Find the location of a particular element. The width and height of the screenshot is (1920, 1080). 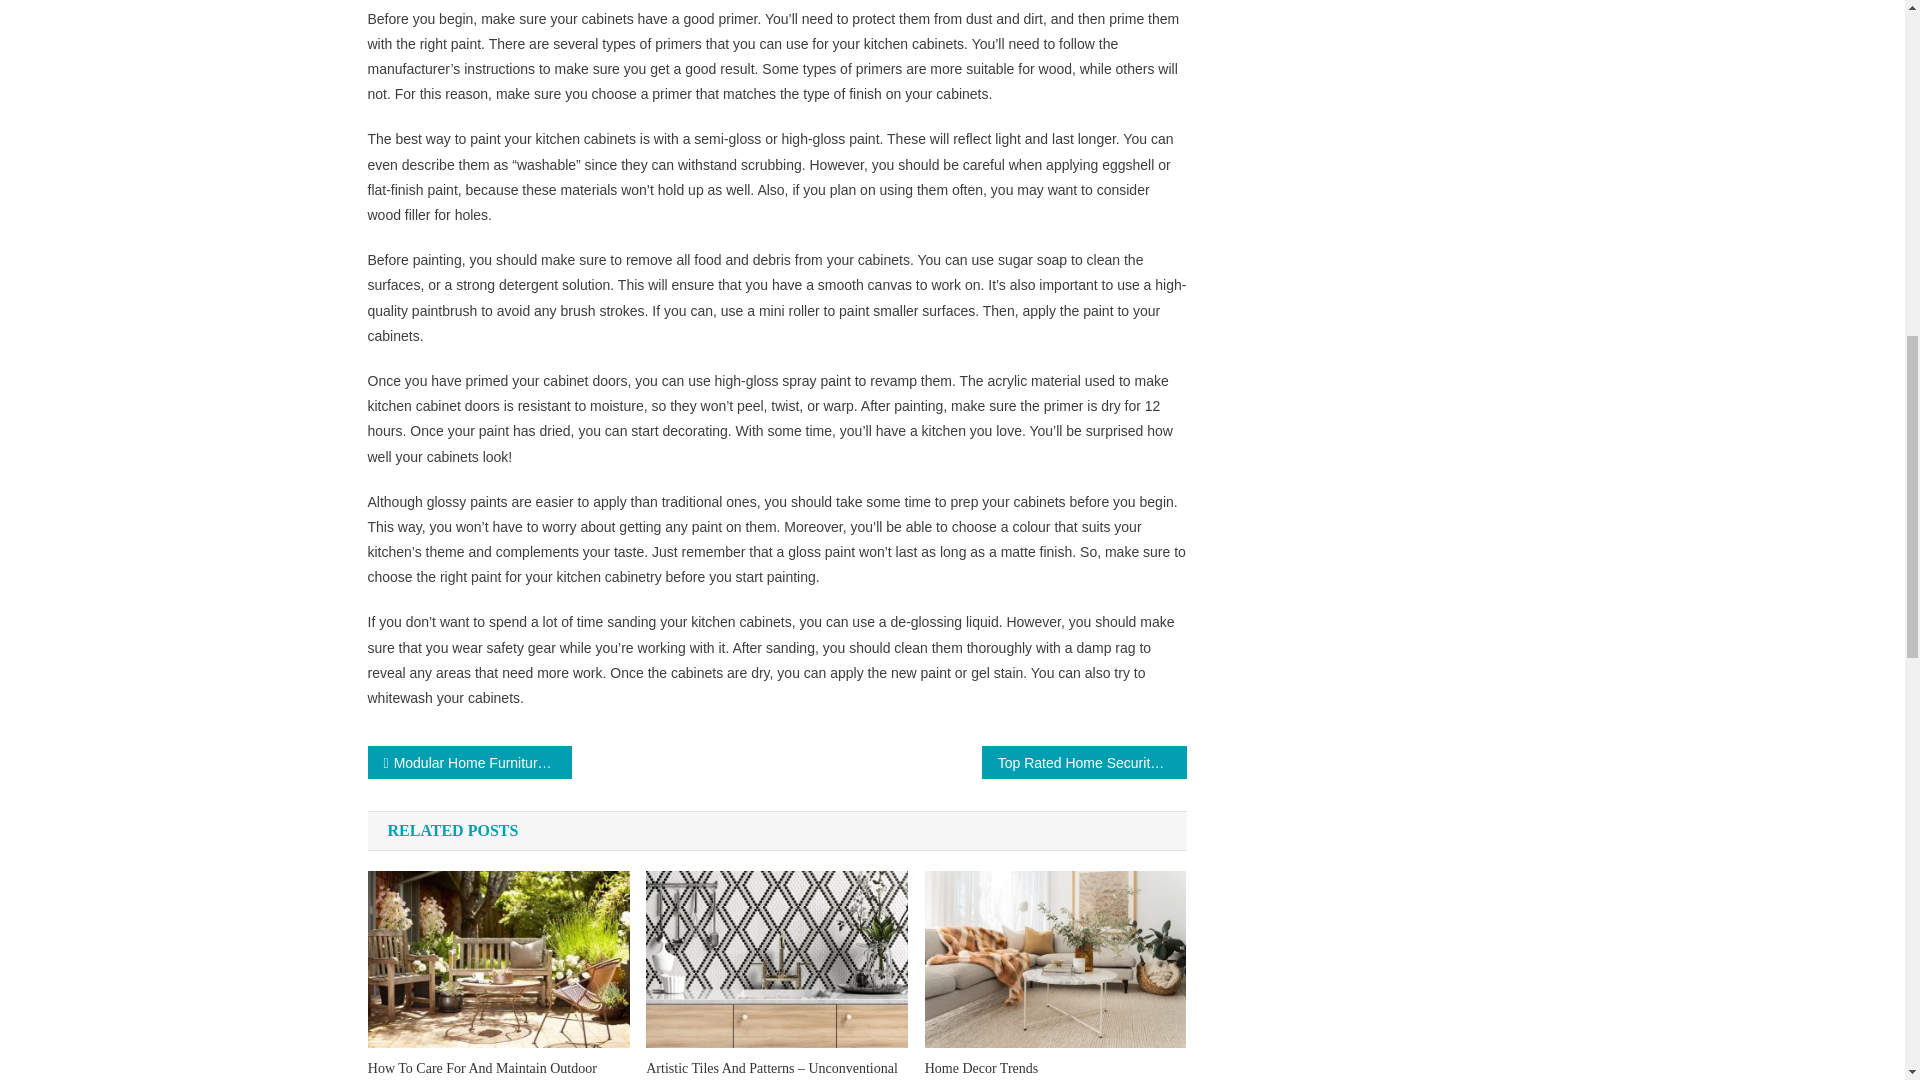

Top Rated Home Security Cameras is located at coordinates (1084, 762).